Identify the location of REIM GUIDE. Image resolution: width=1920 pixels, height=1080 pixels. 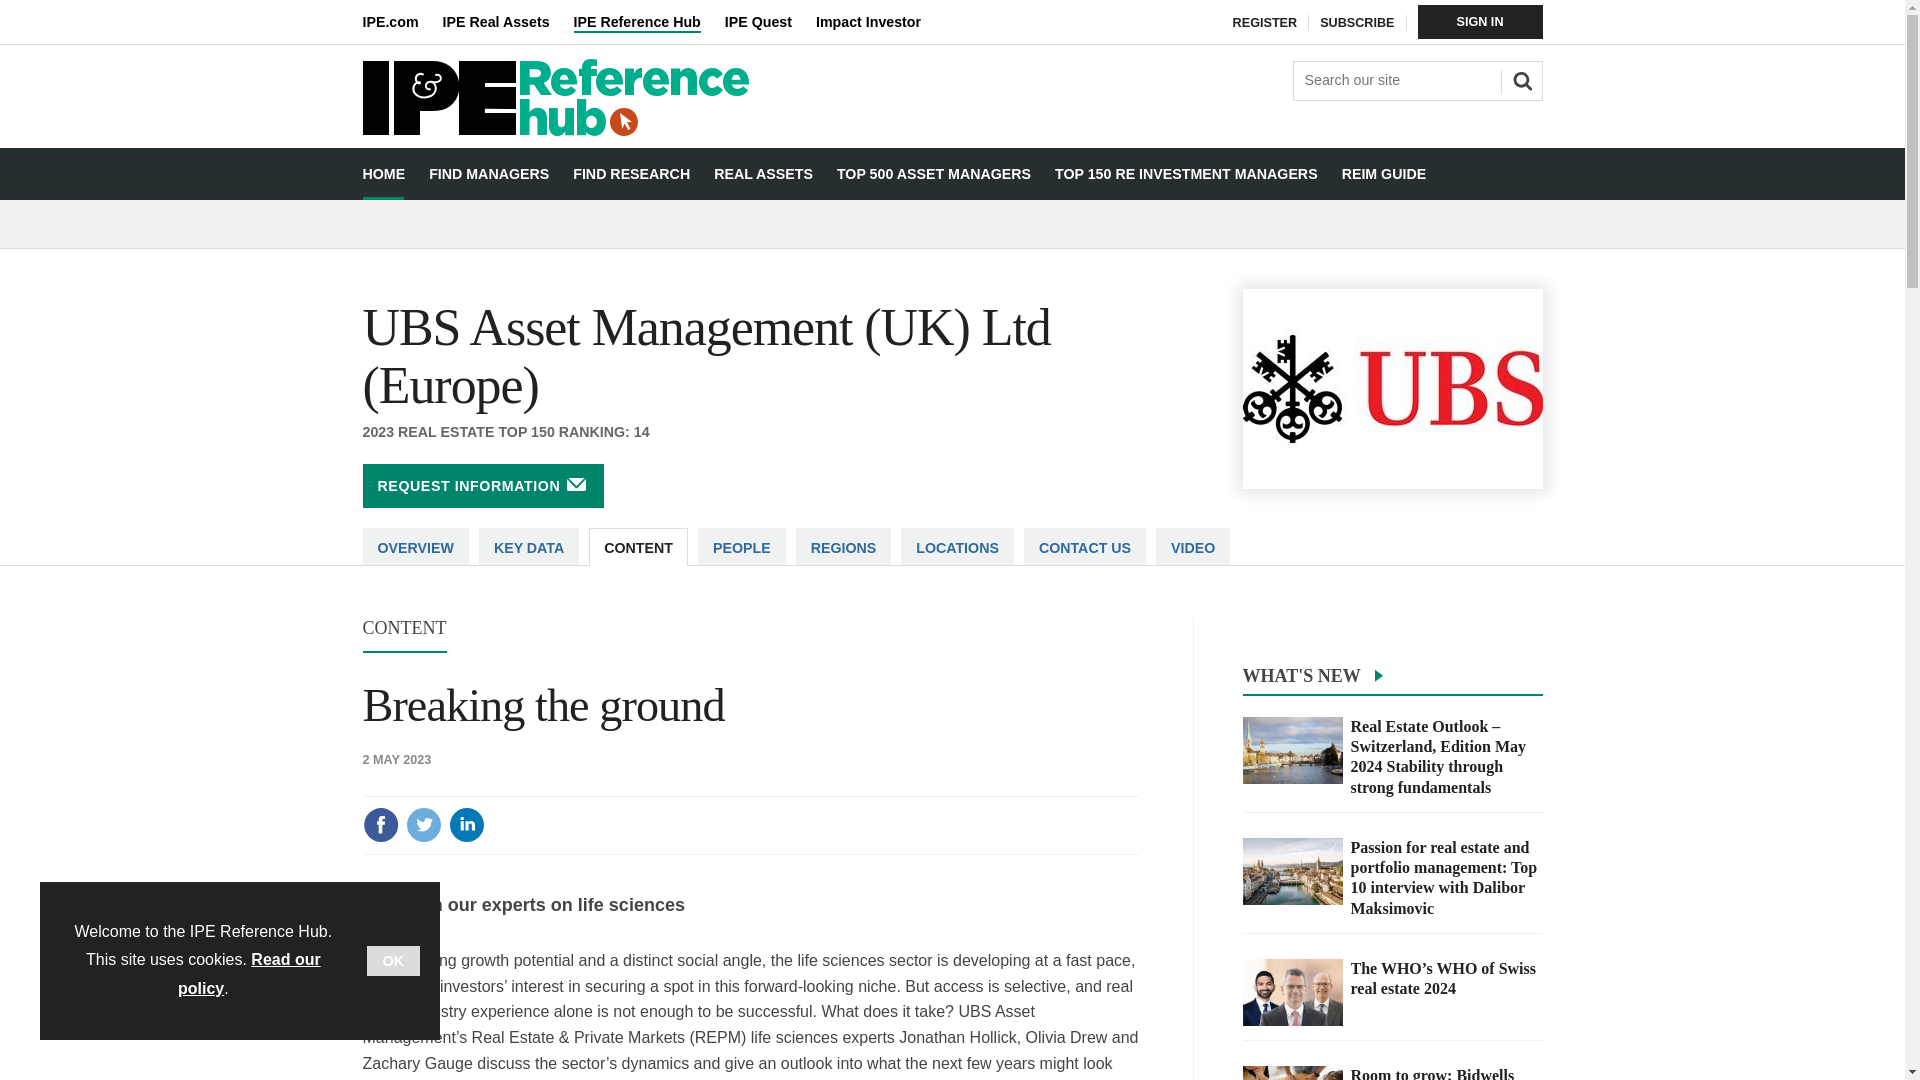
(1384, 174).